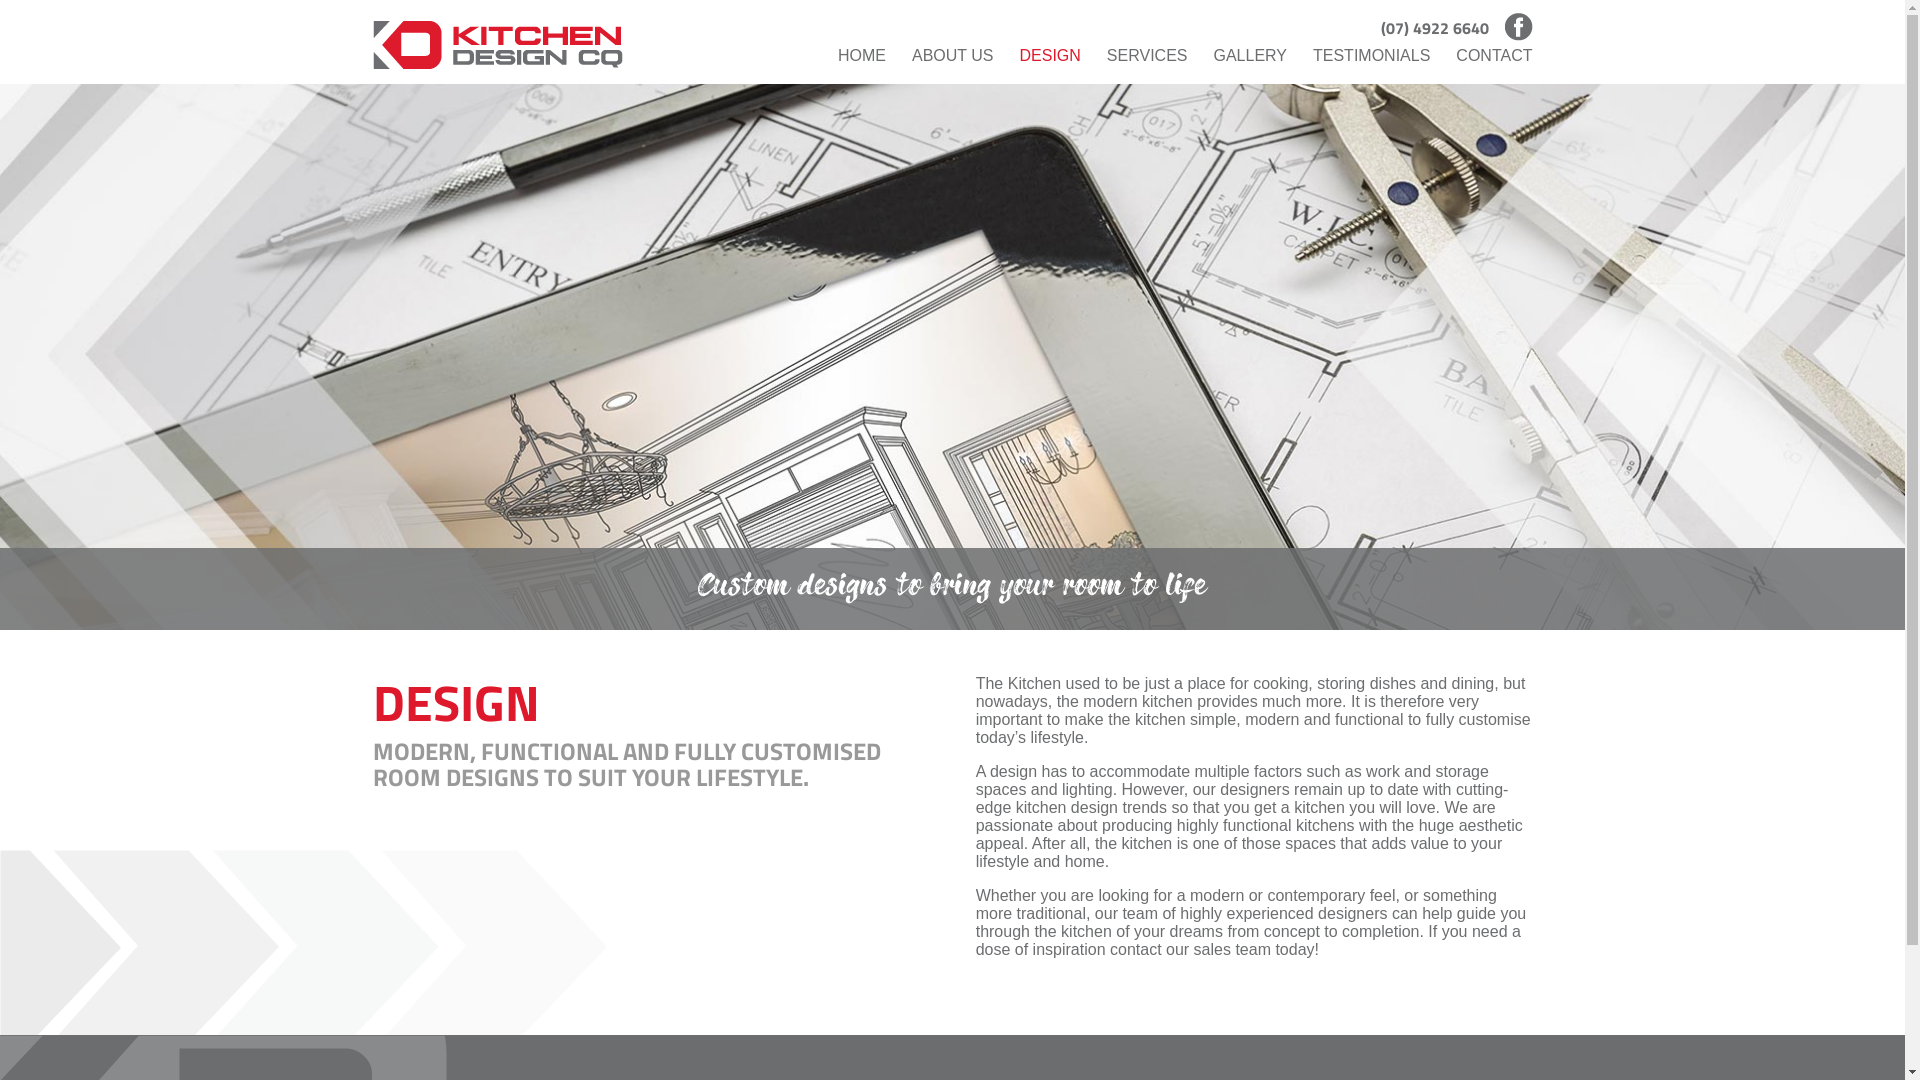  What do you see at coordinates (1250, 56) in the screenshot?
I see `GALLERY` at bounding box center [1250, 56].